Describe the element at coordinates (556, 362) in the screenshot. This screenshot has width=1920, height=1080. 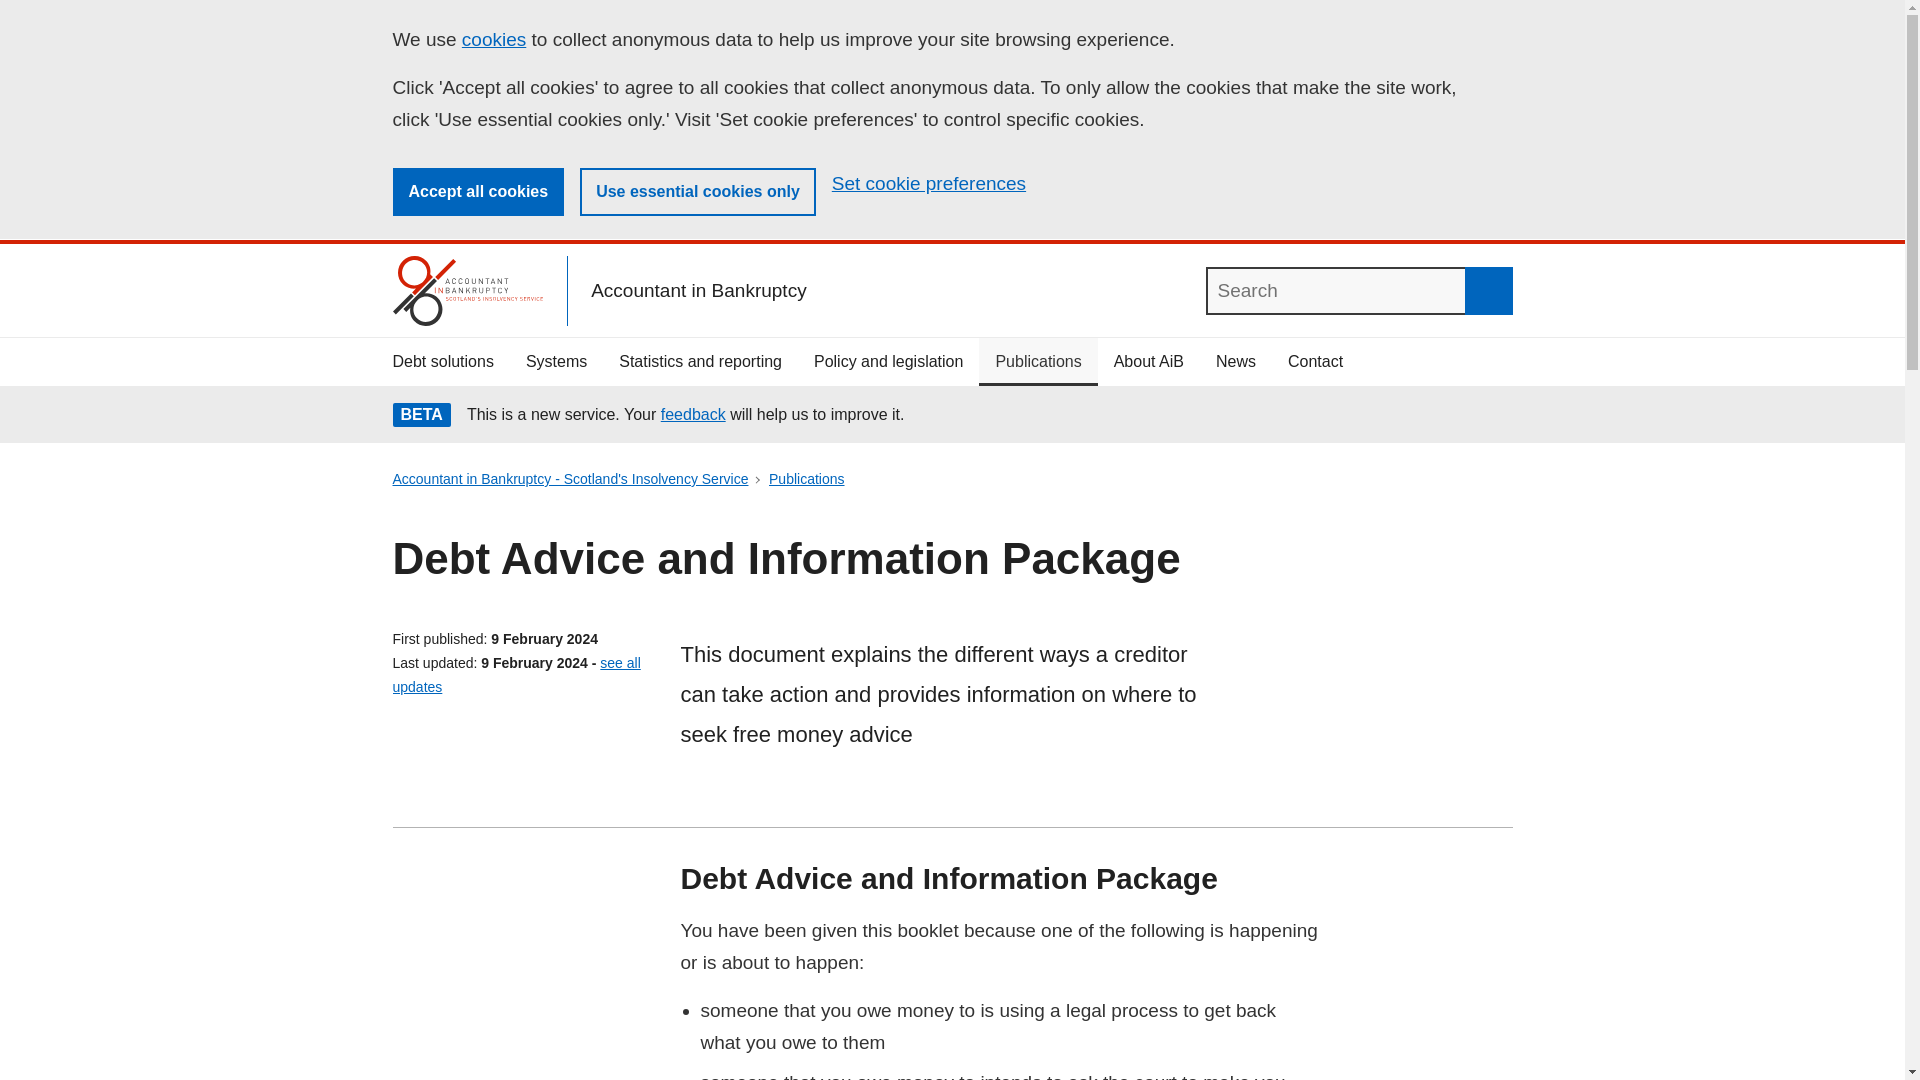
I see `Systems` at that location.